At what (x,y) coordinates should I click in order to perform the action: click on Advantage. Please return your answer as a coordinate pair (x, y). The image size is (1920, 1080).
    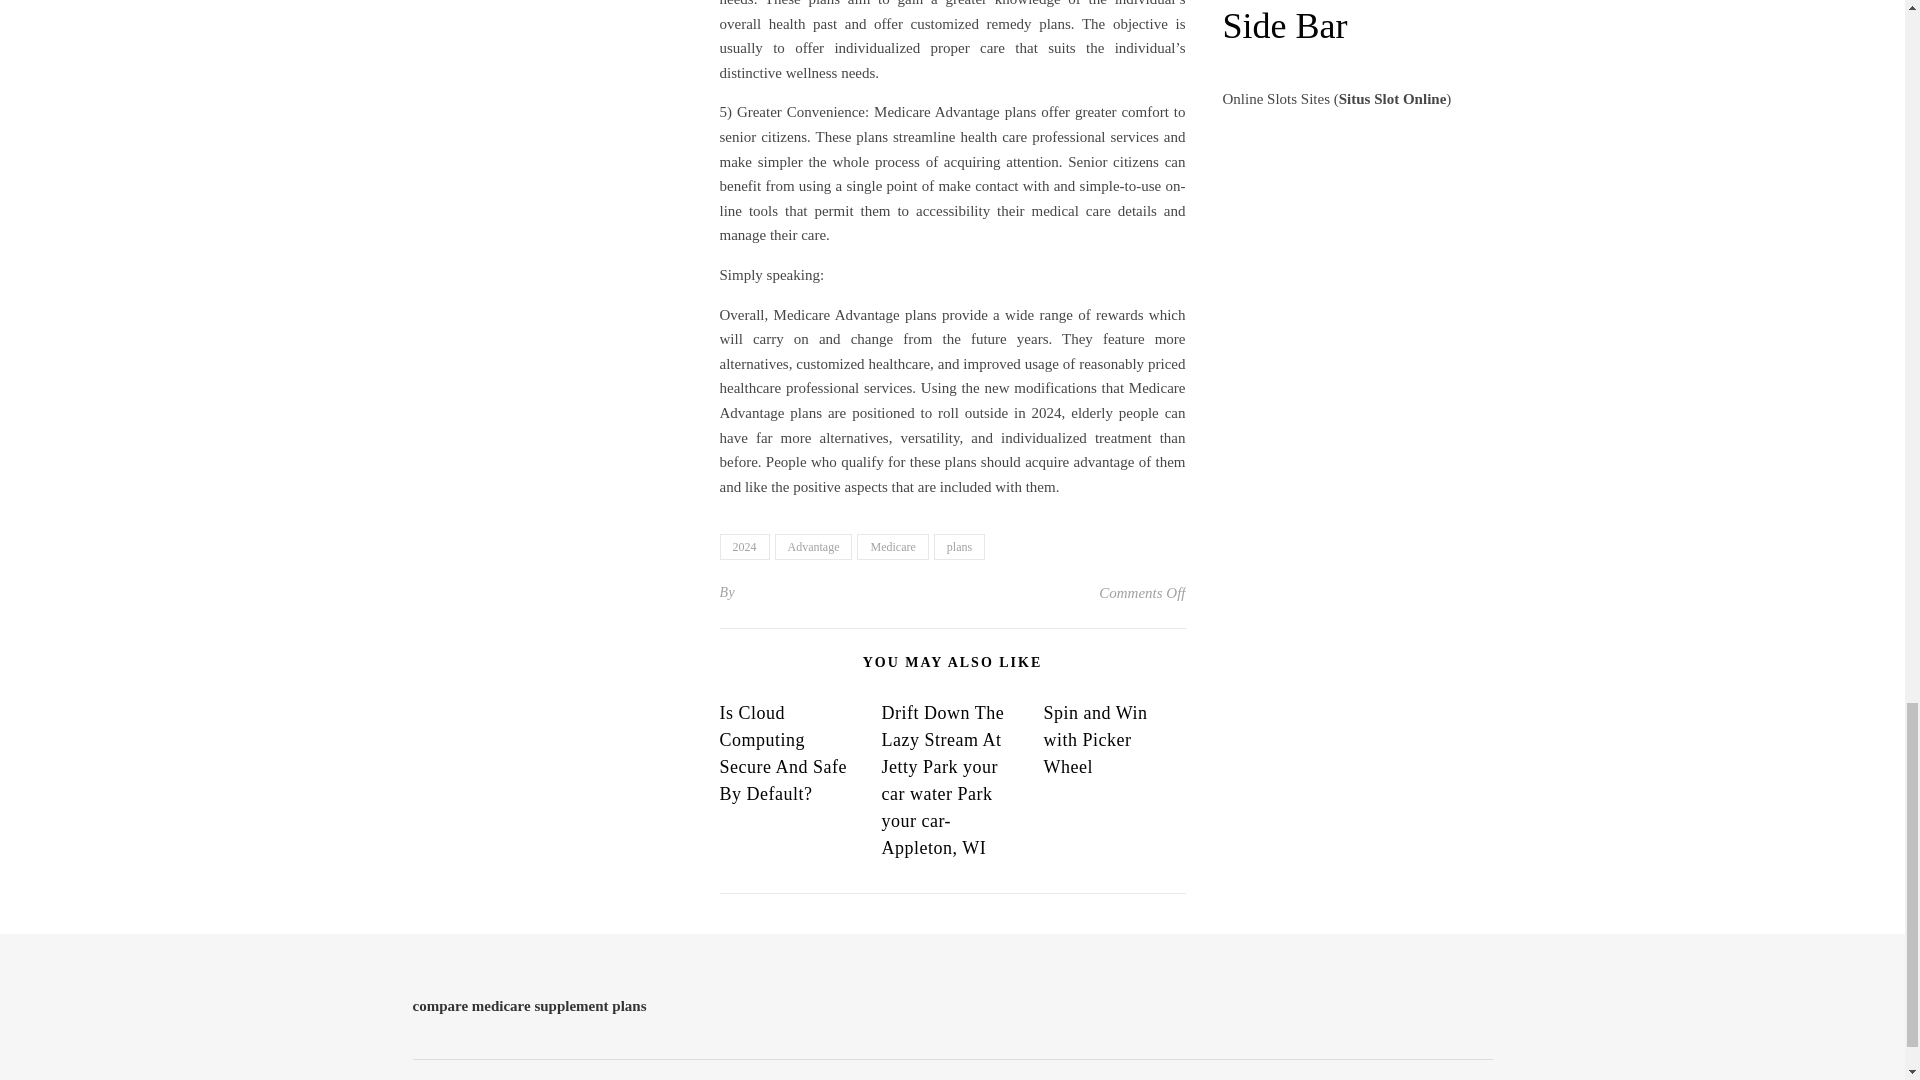
    Looking at the image, I should click on (812, 546).